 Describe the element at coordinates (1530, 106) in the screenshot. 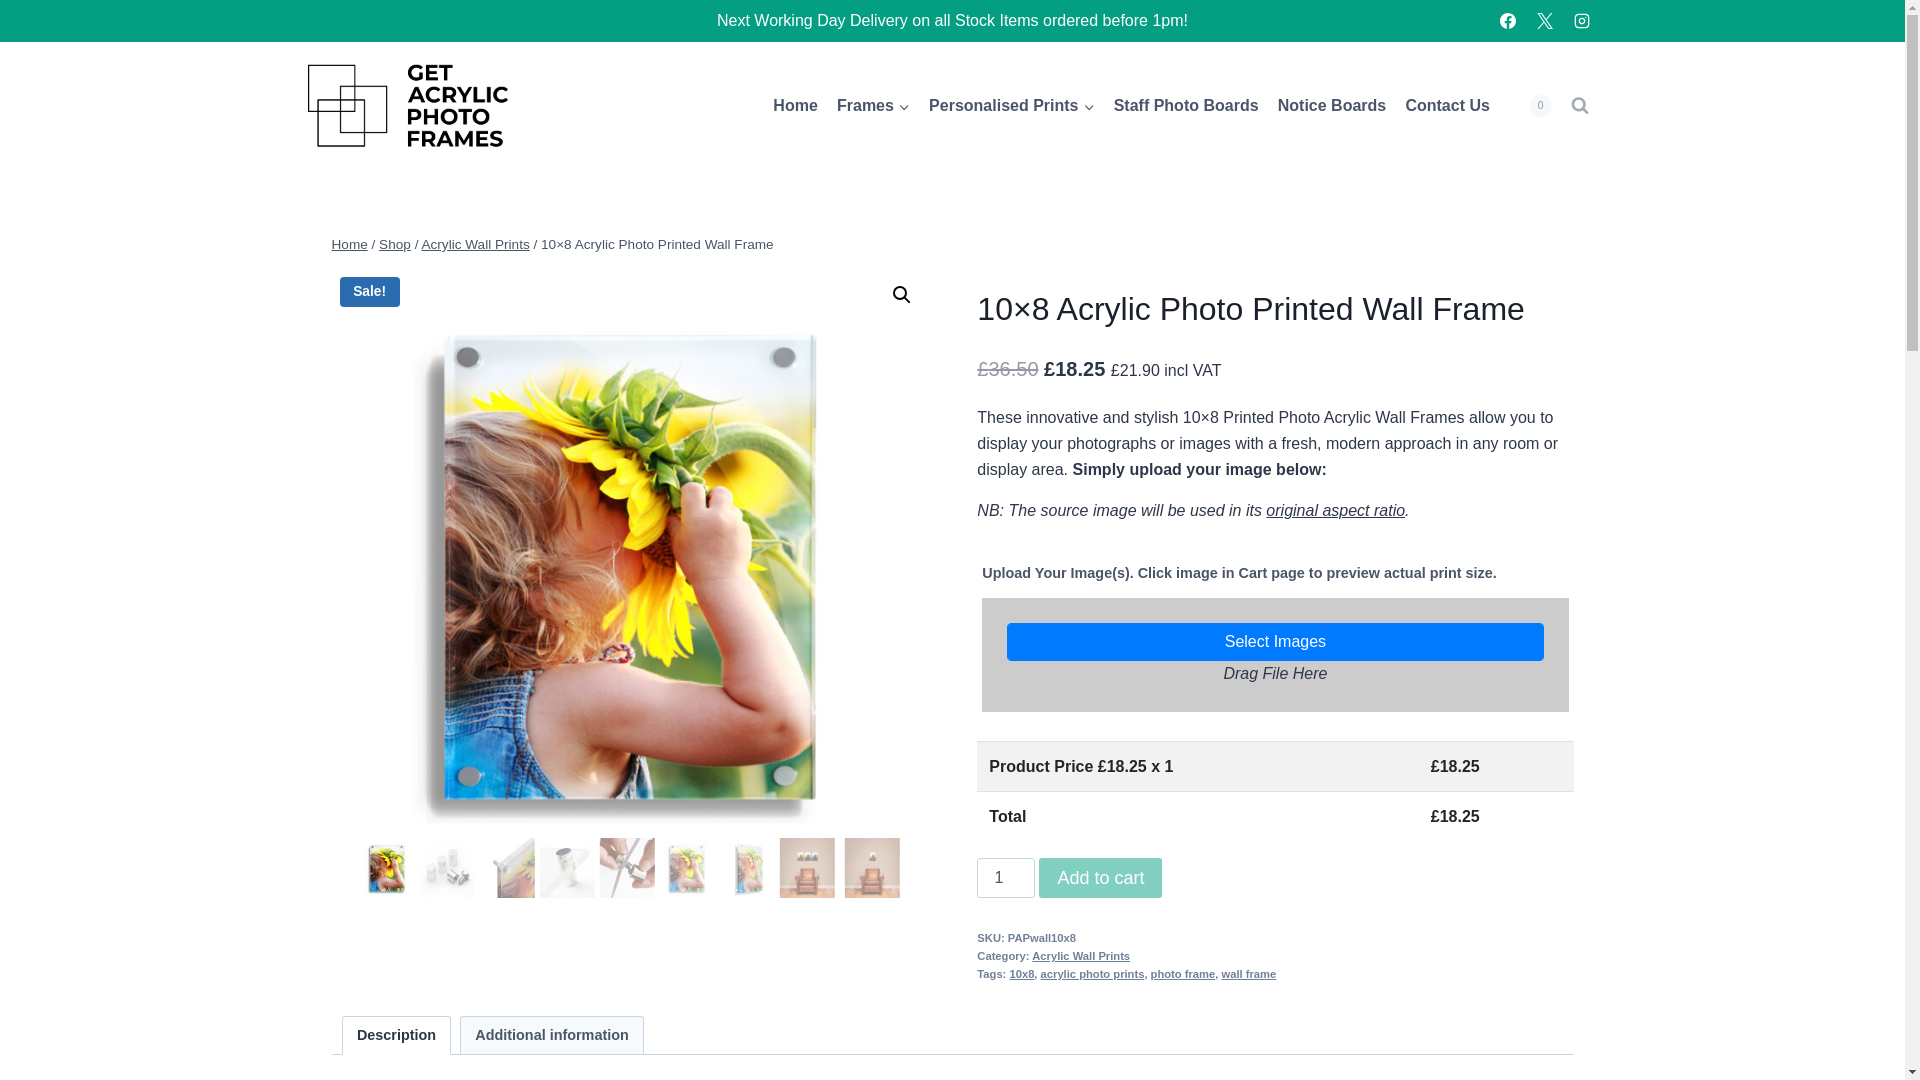

I see `0` at that location.